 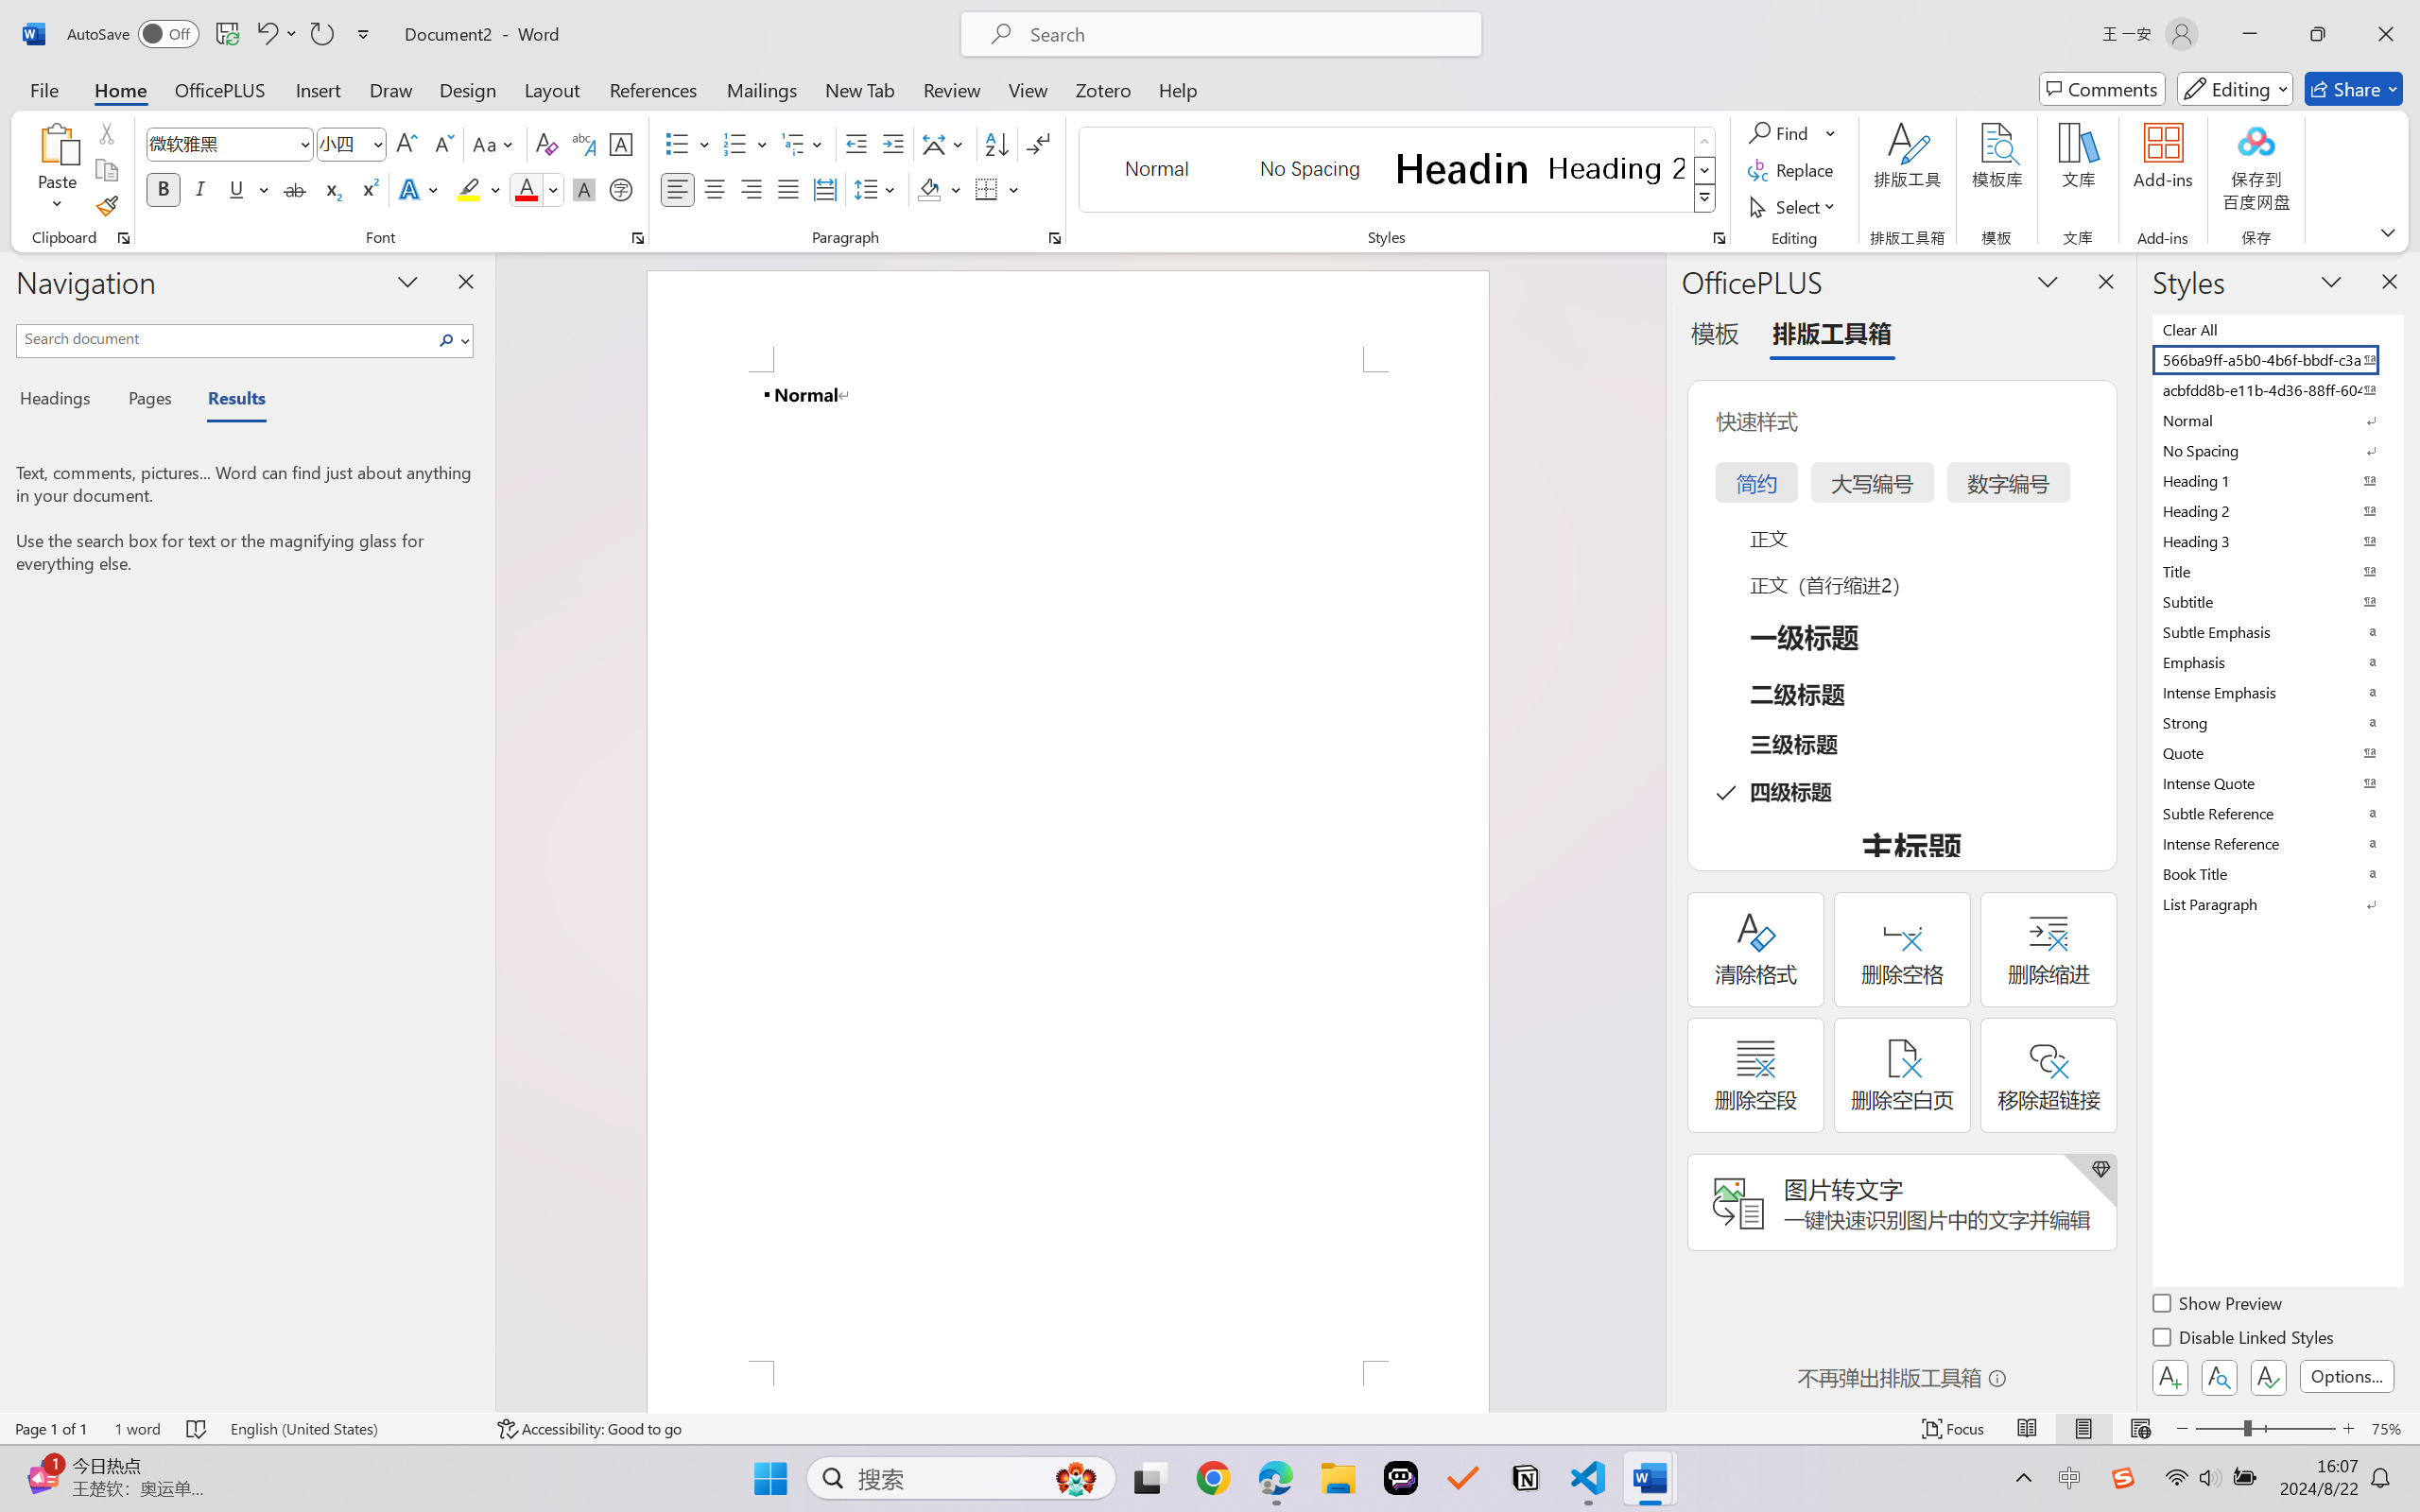 What do you see at coordinates (62, 401) in the screenshot?
I see `Headings` at bounding box center [62, 401].